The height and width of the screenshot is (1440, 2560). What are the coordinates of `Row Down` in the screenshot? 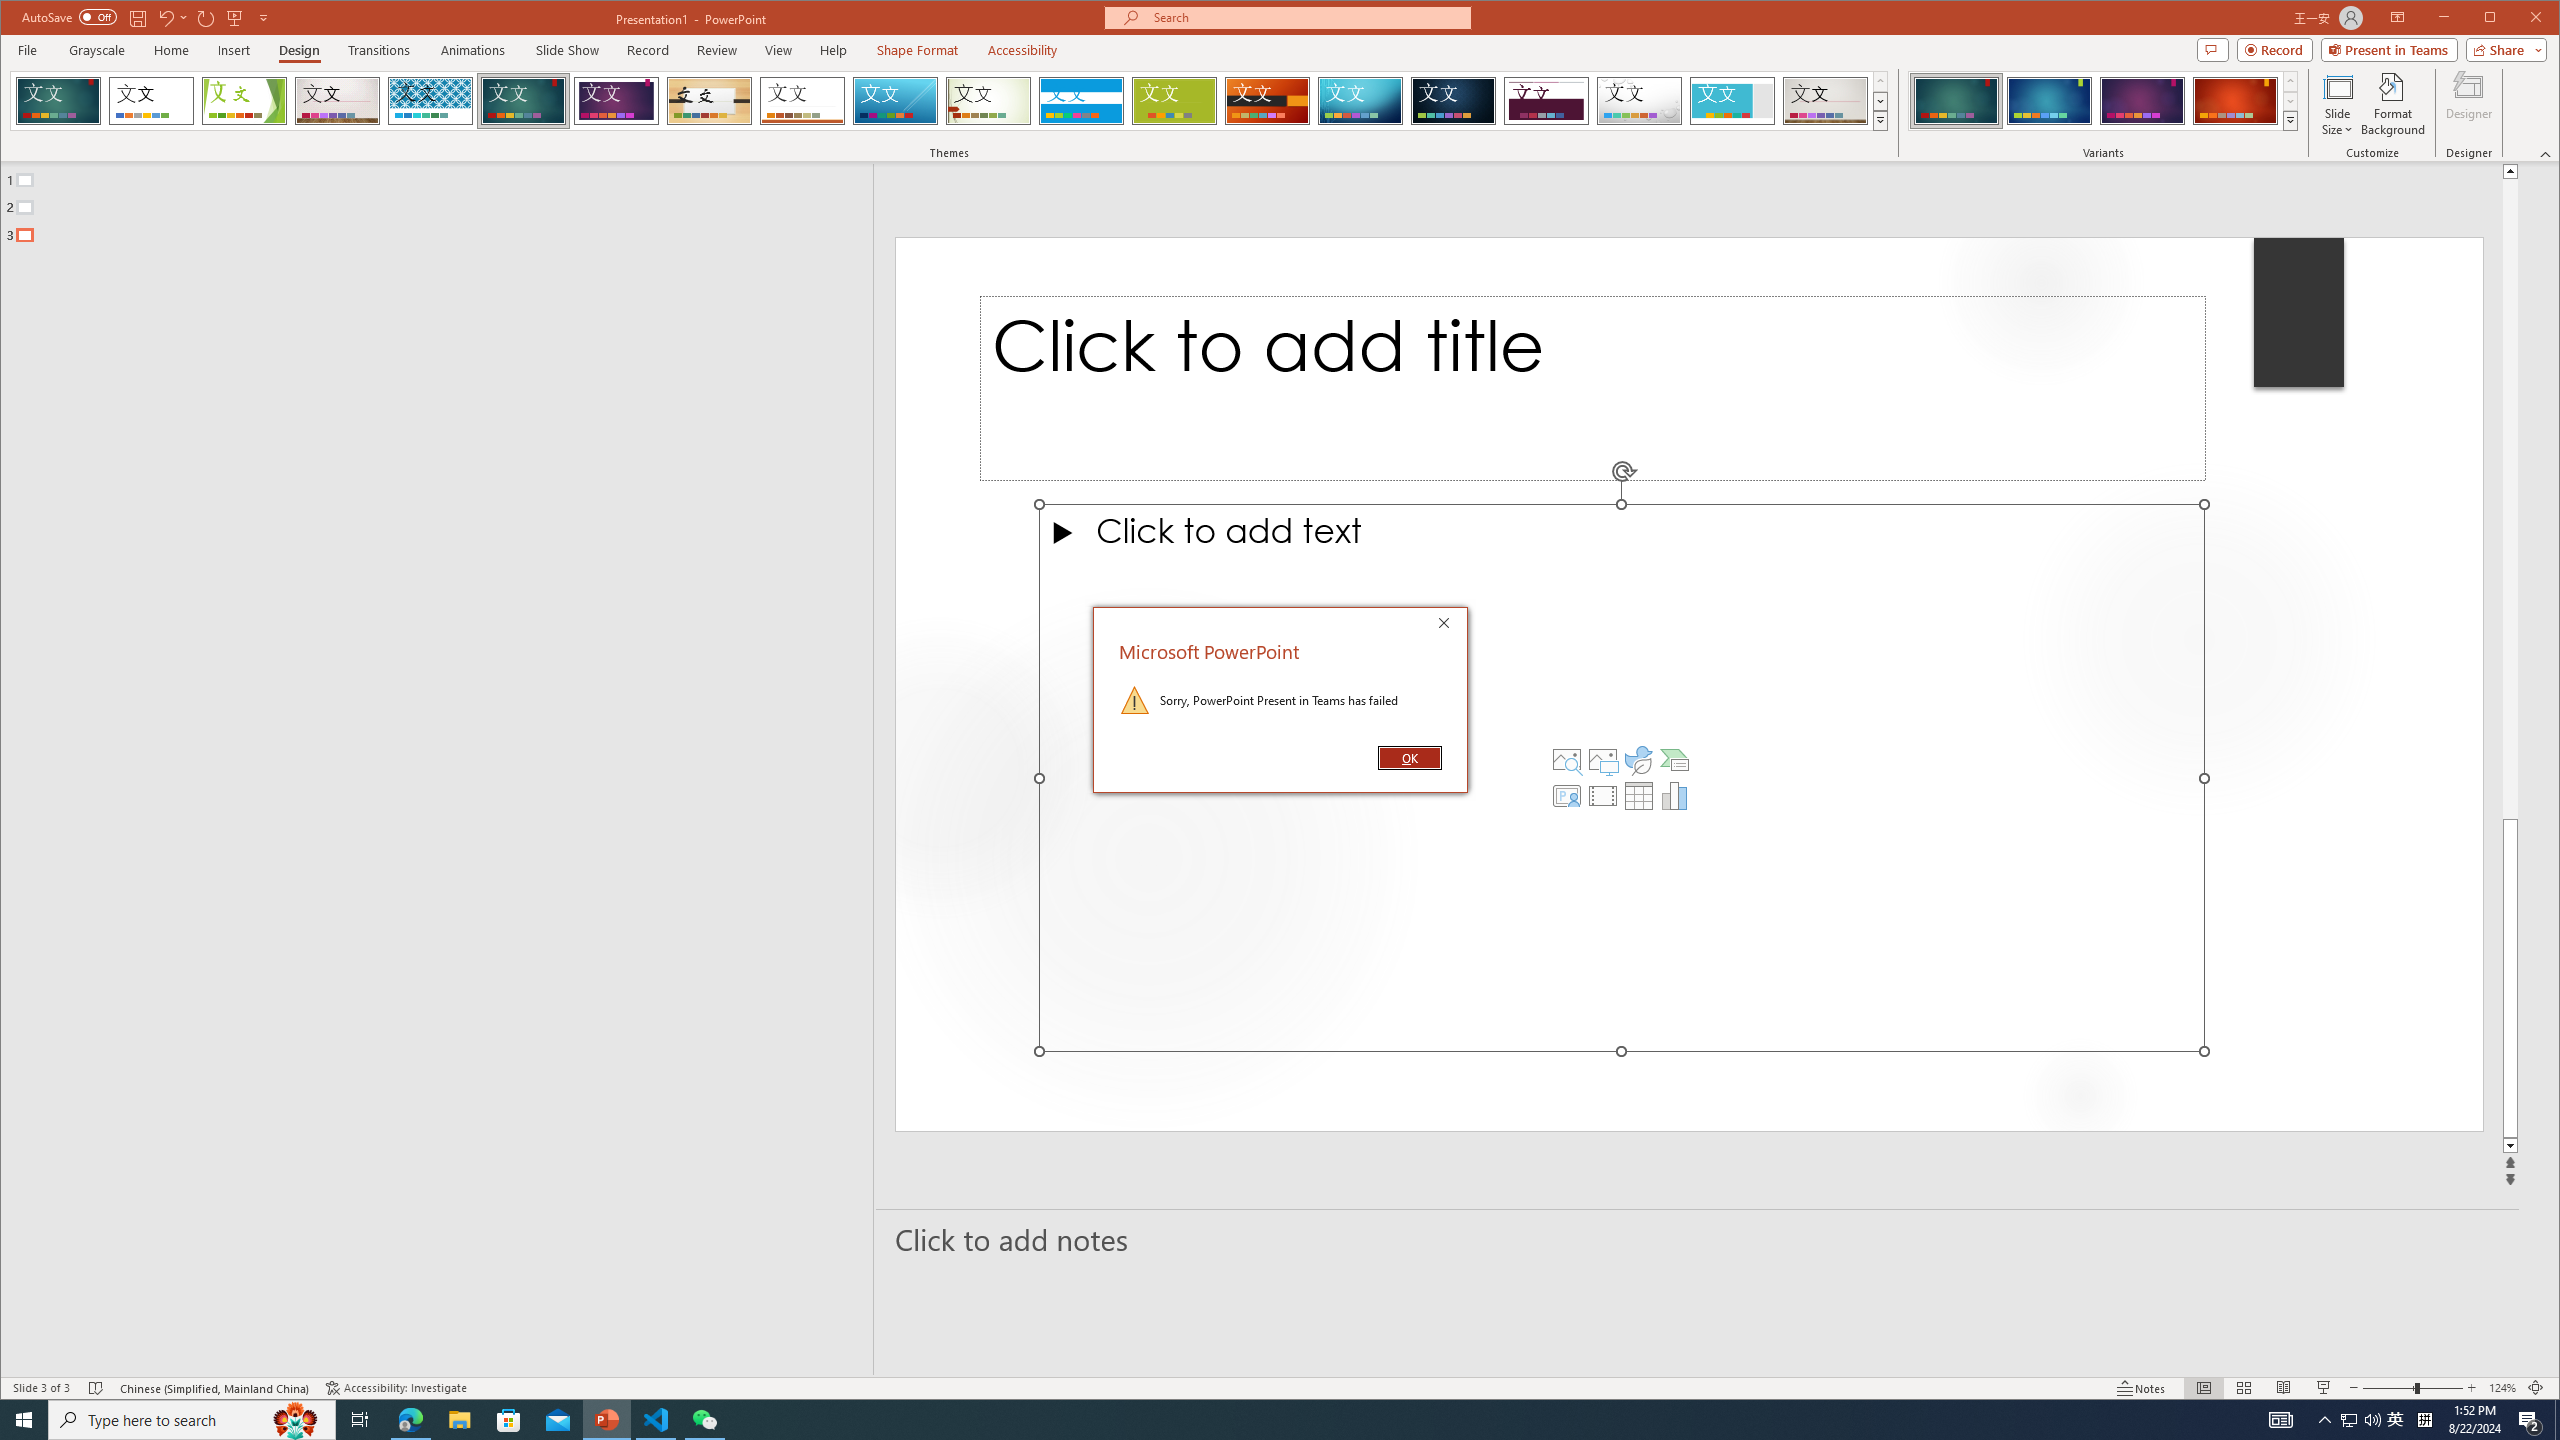 It's located at (2290, 101).